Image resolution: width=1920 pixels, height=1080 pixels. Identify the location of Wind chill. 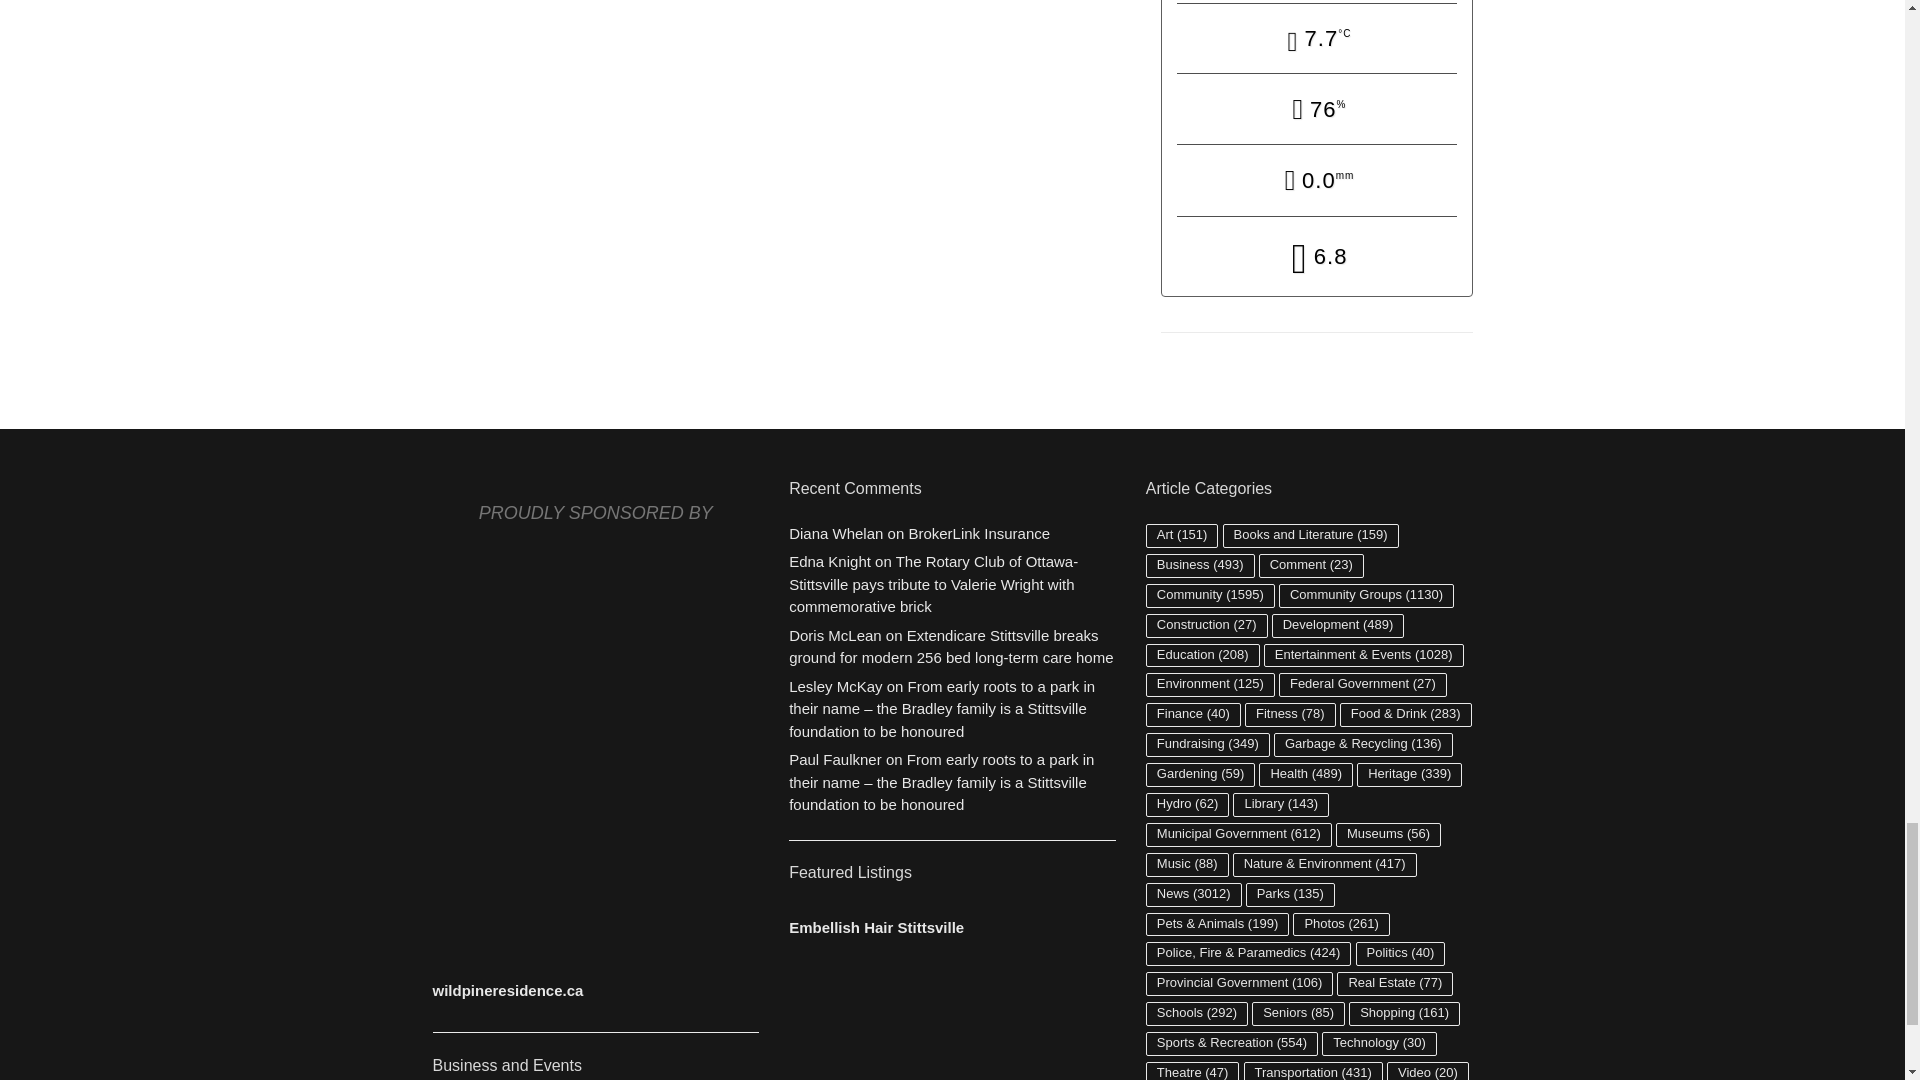
(1316, 258).